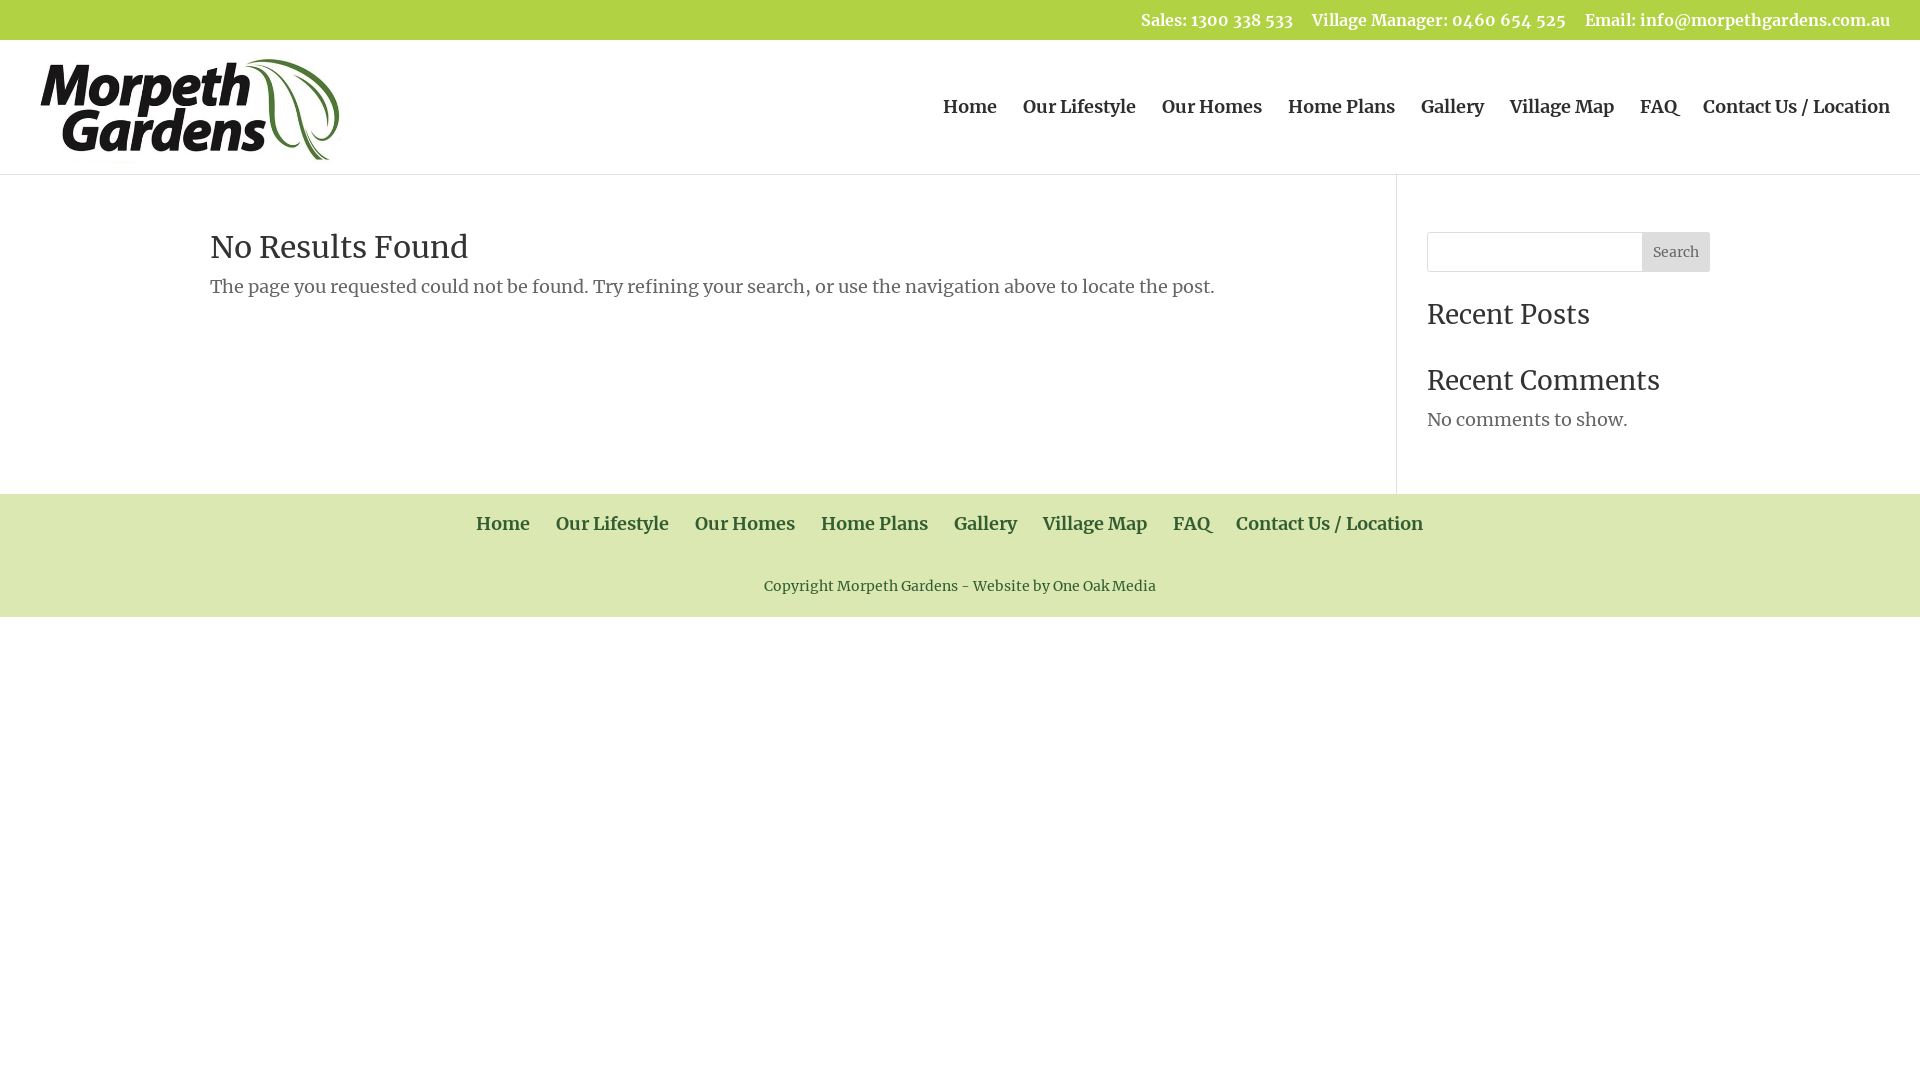 This screenshot has width=1920, height=1080. What do you see at coordinates (1342, 137) in the screenshot?
I see `Home Plans` at bounding box center [1342, 137].